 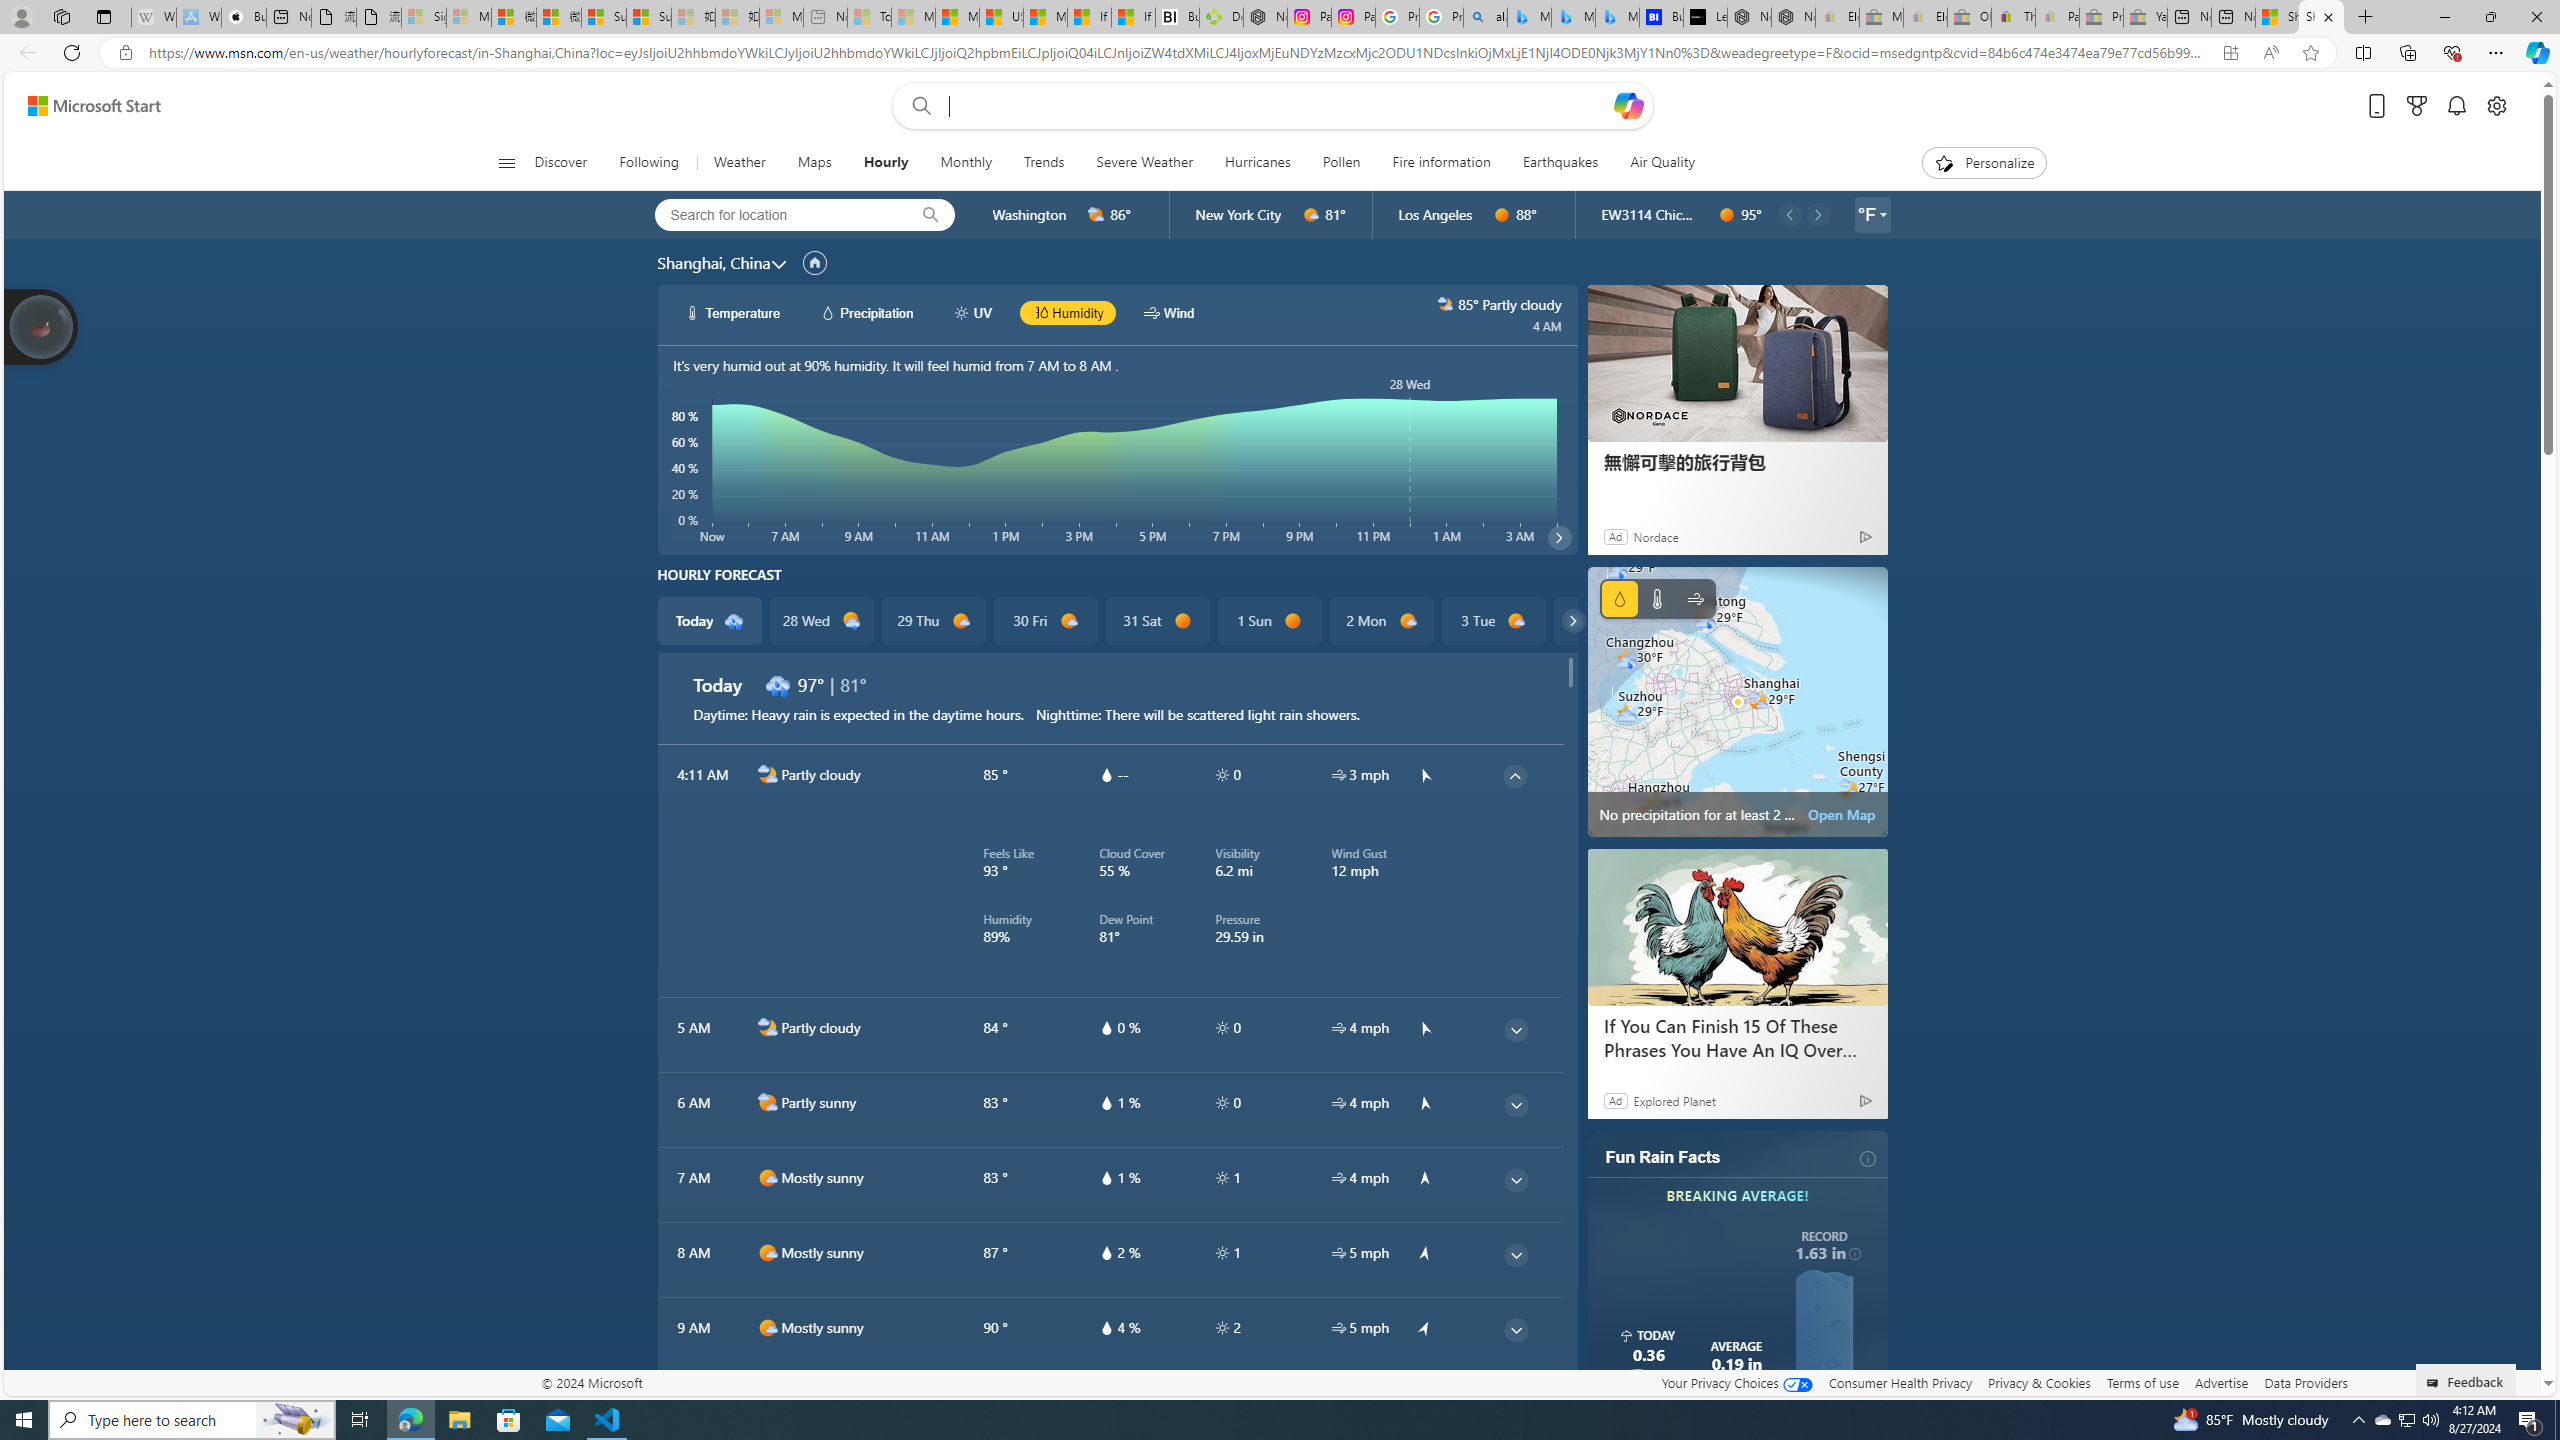 What do you see at coordinates (1440, 163) in the screenshot?
I see `Fire information` at bounding box center [1440, 163].